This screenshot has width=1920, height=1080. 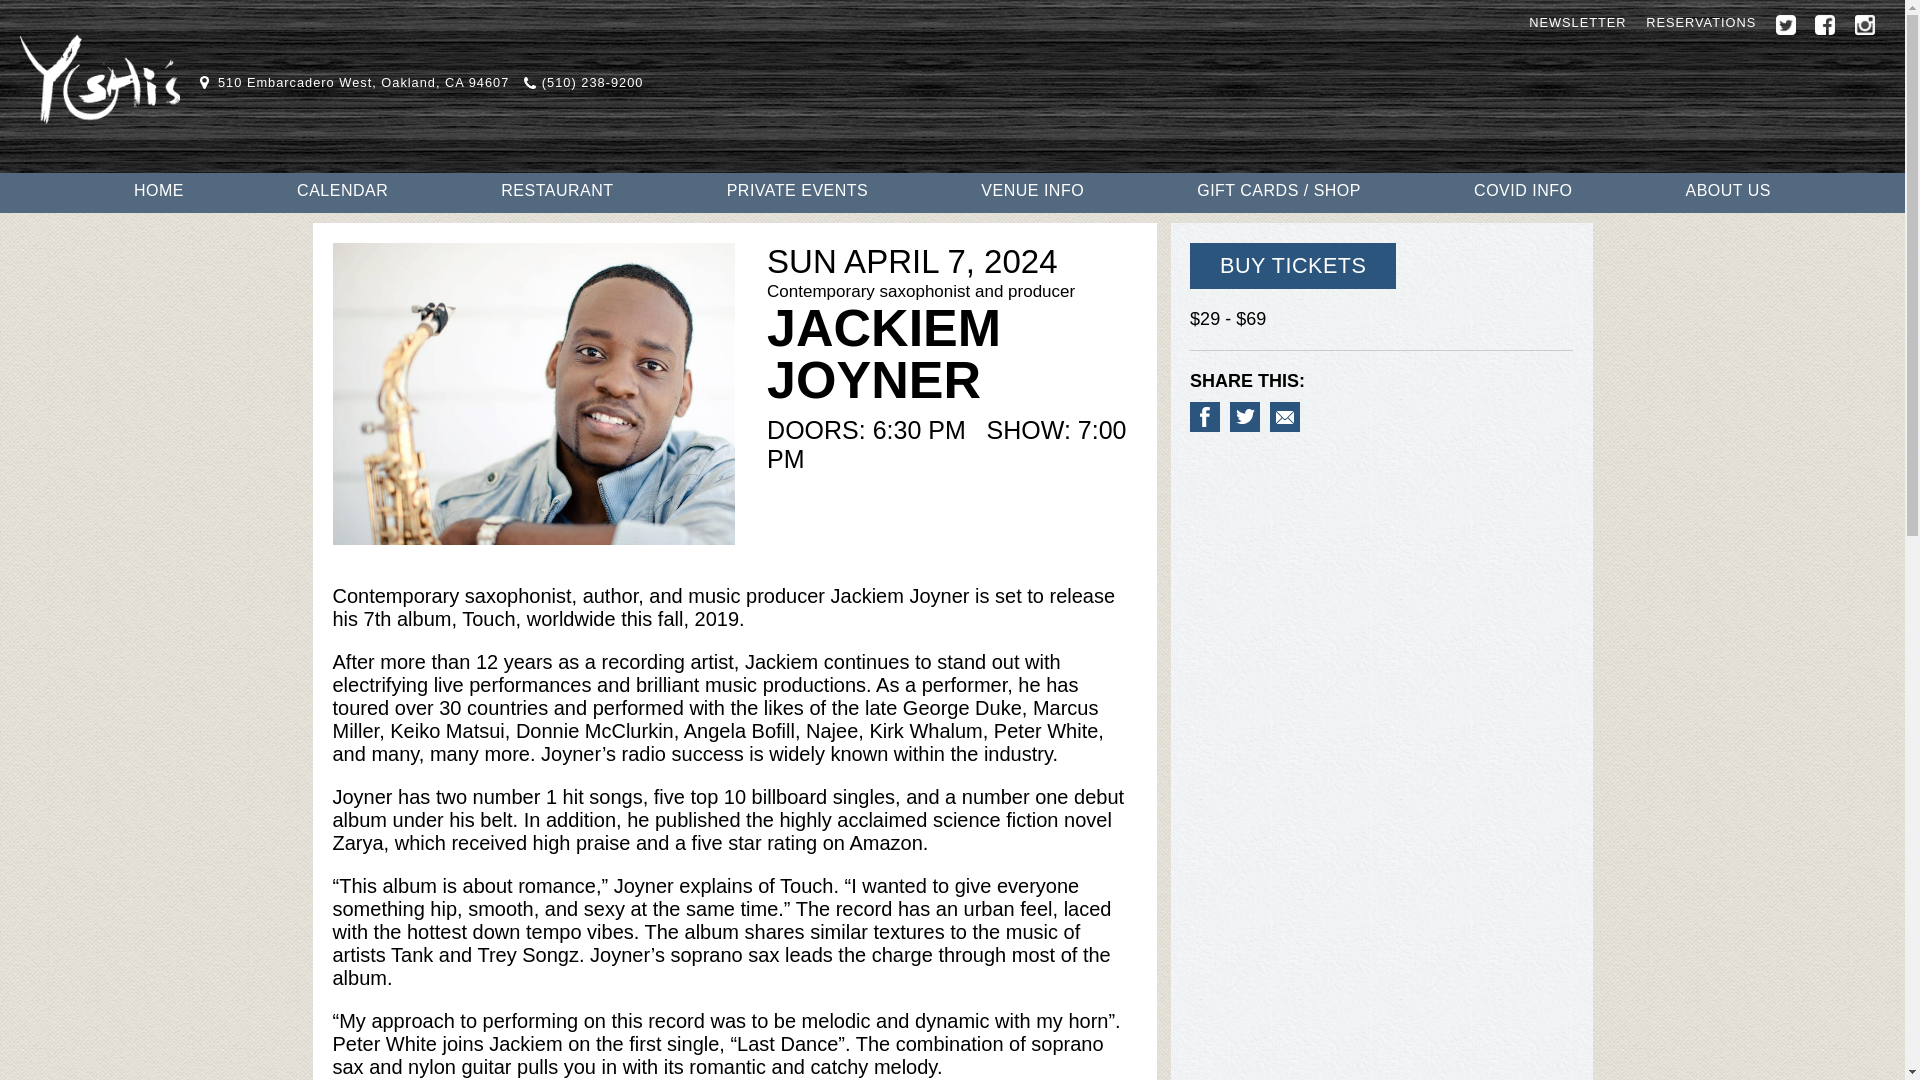 What do you see at coordinates (1292, 266) in the screenshot?
I see `BUY TICKETS` at bounding box center [1292, 266].